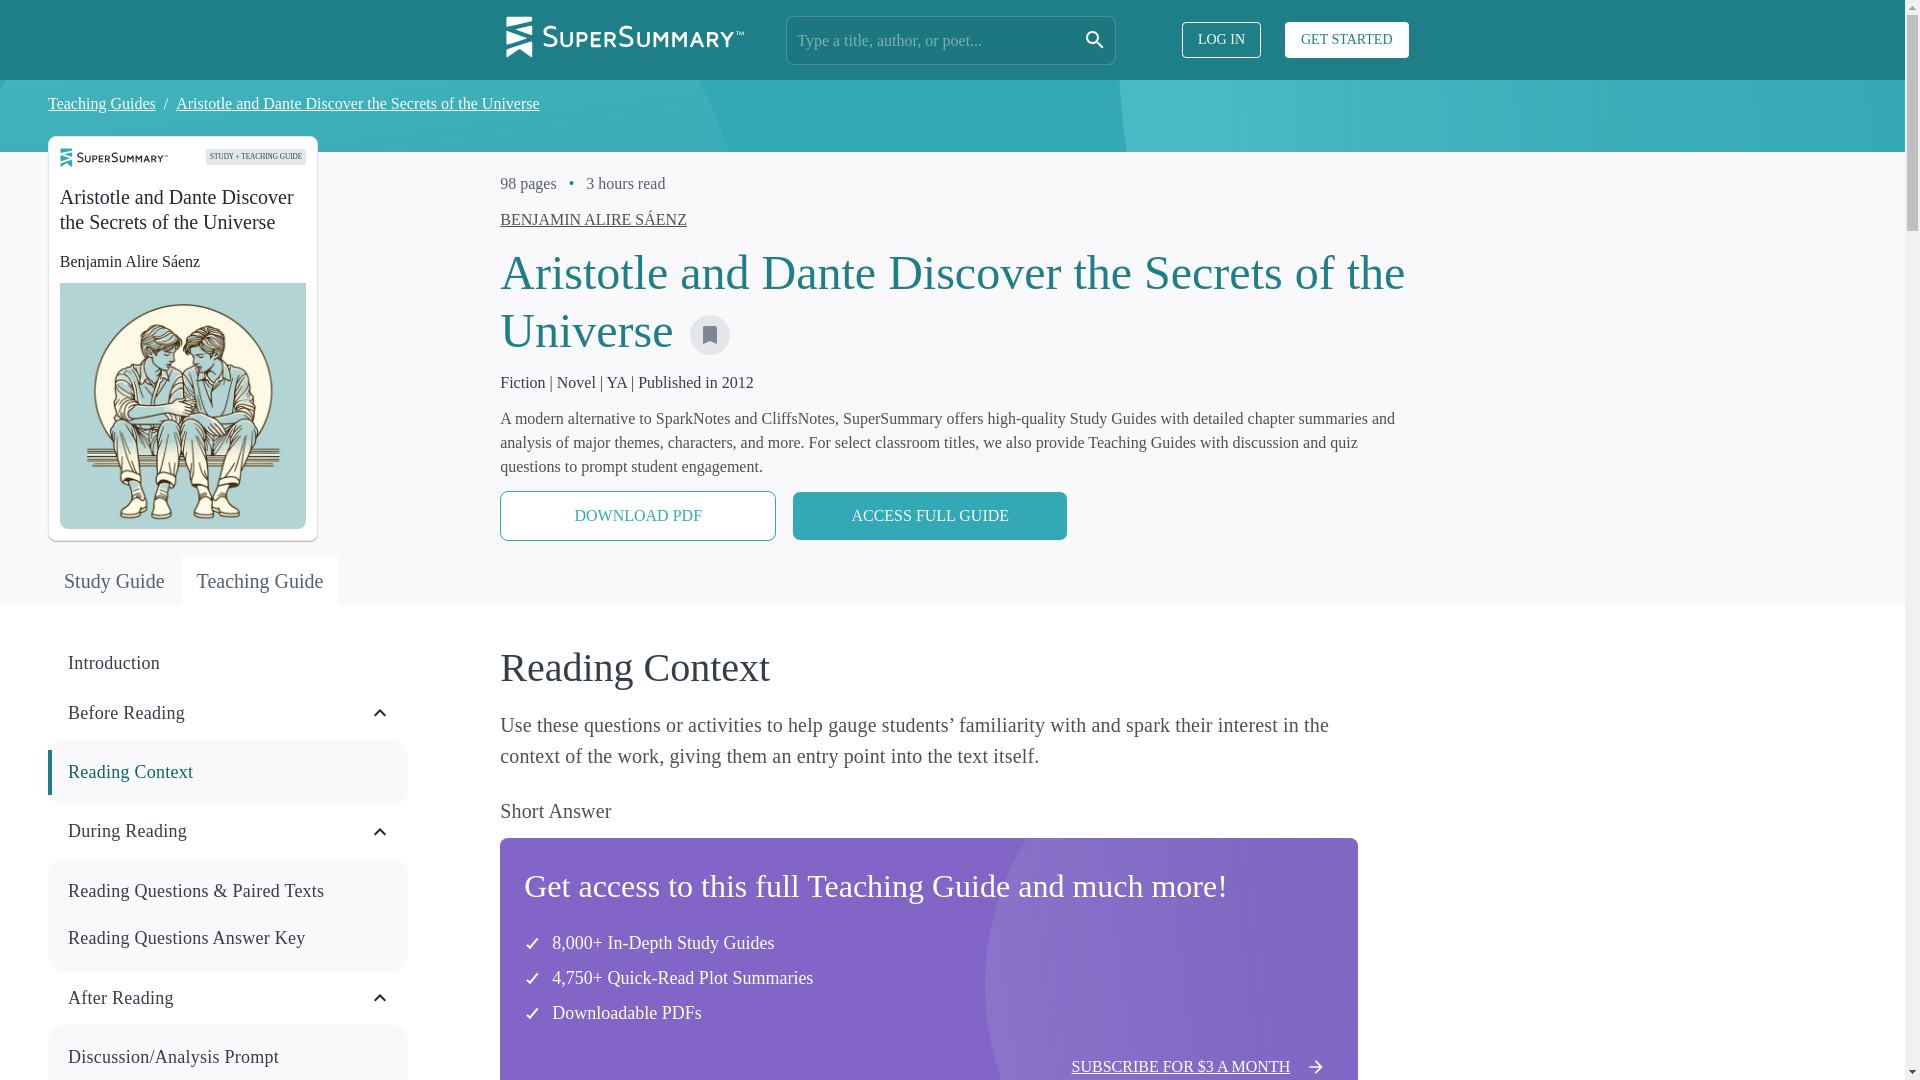 The width and height of the screenshot is (1920, 1080). What do you see at coordinates (1335, 40) in the screenshot?
I see `GET STARTED` at bounding box center [1335, 40].